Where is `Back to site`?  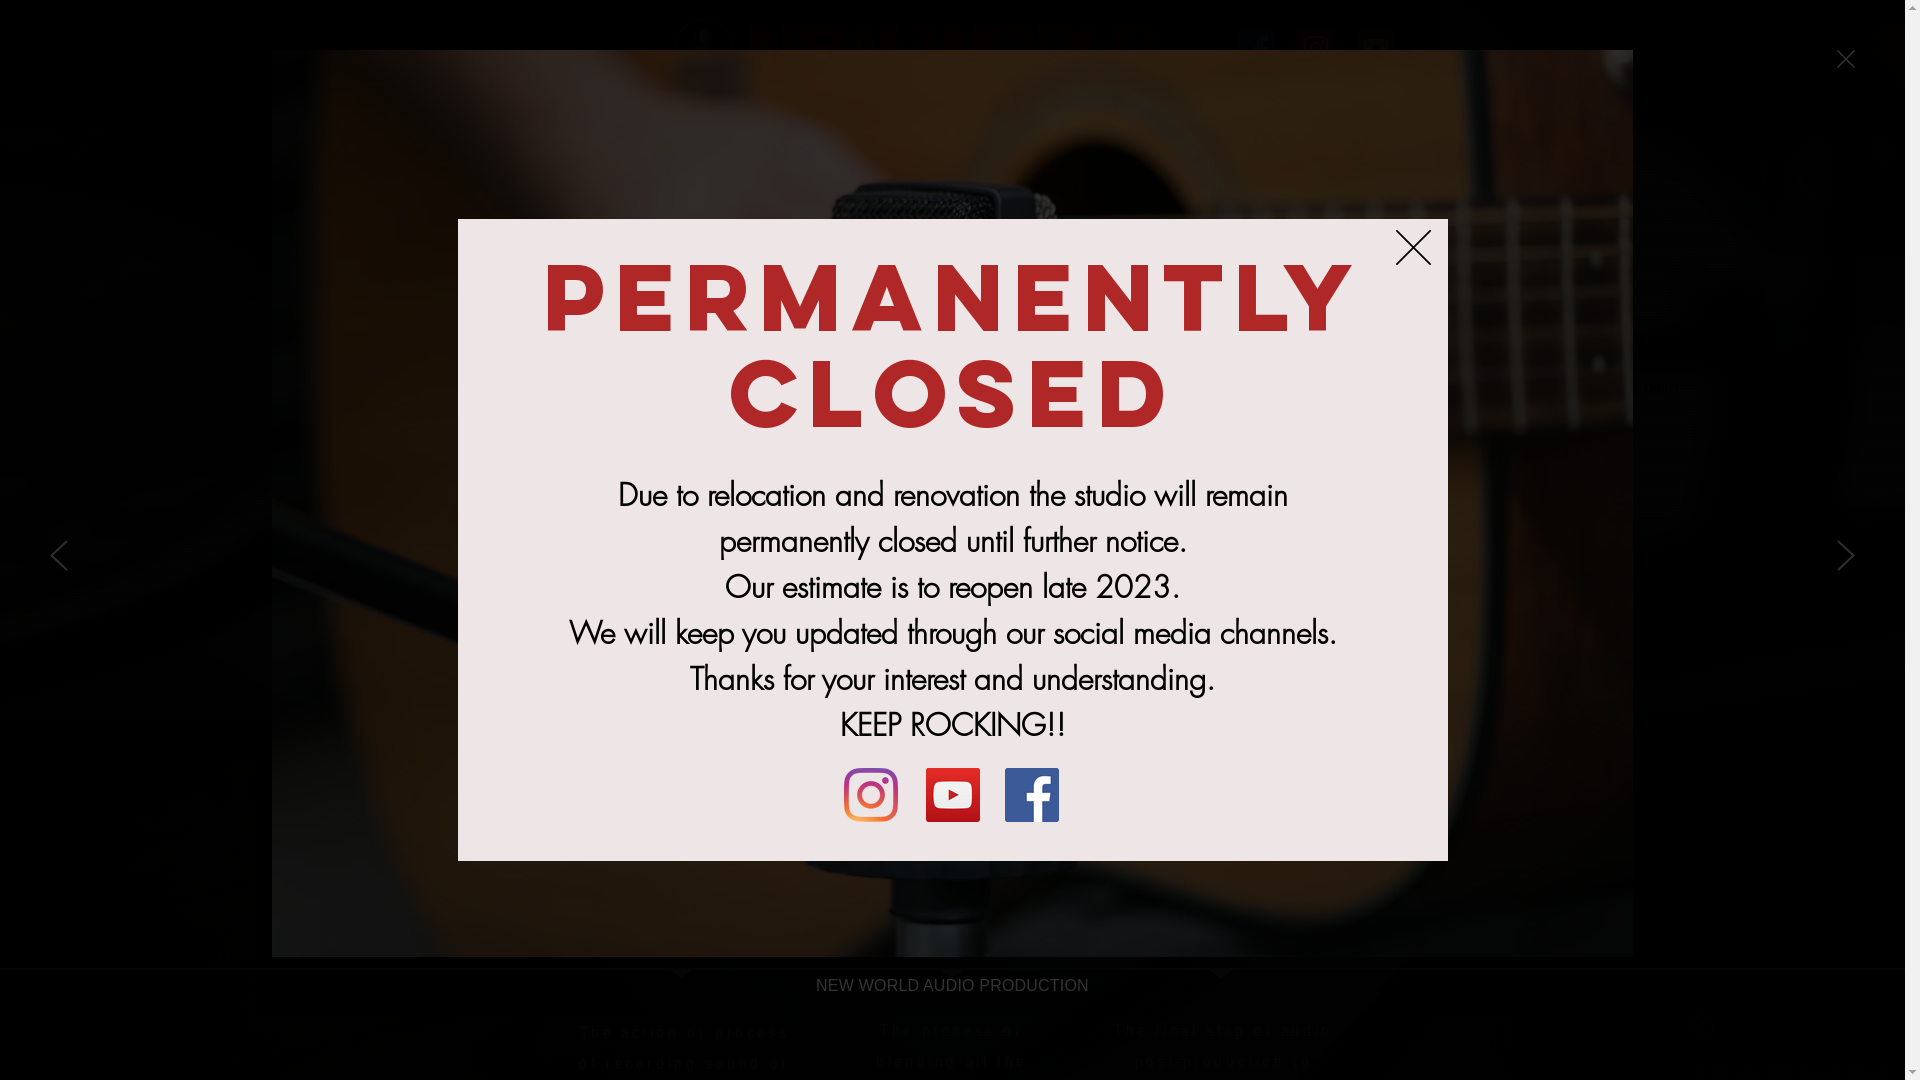
Back to site is located at coordinates (1414, 248).